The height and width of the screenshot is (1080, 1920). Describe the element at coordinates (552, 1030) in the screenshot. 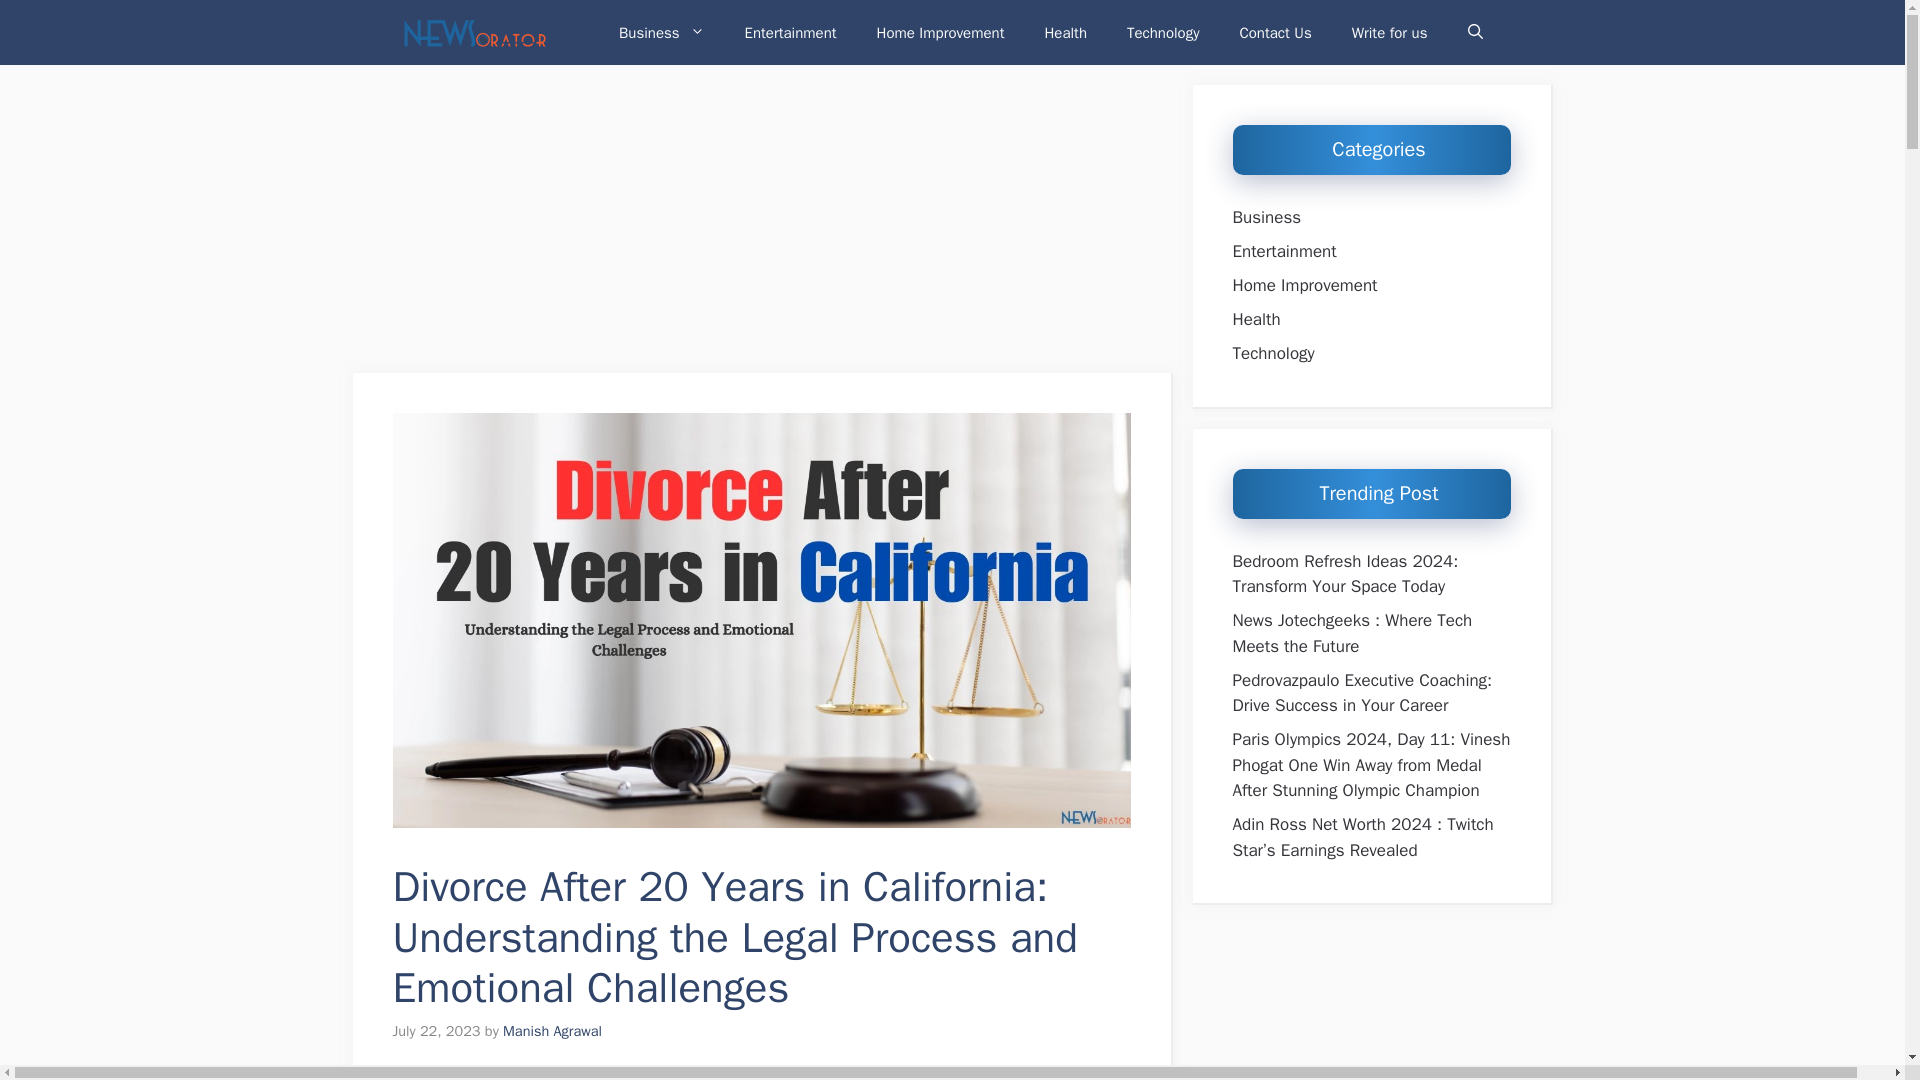

I see `Manish Agrawal` at that location.